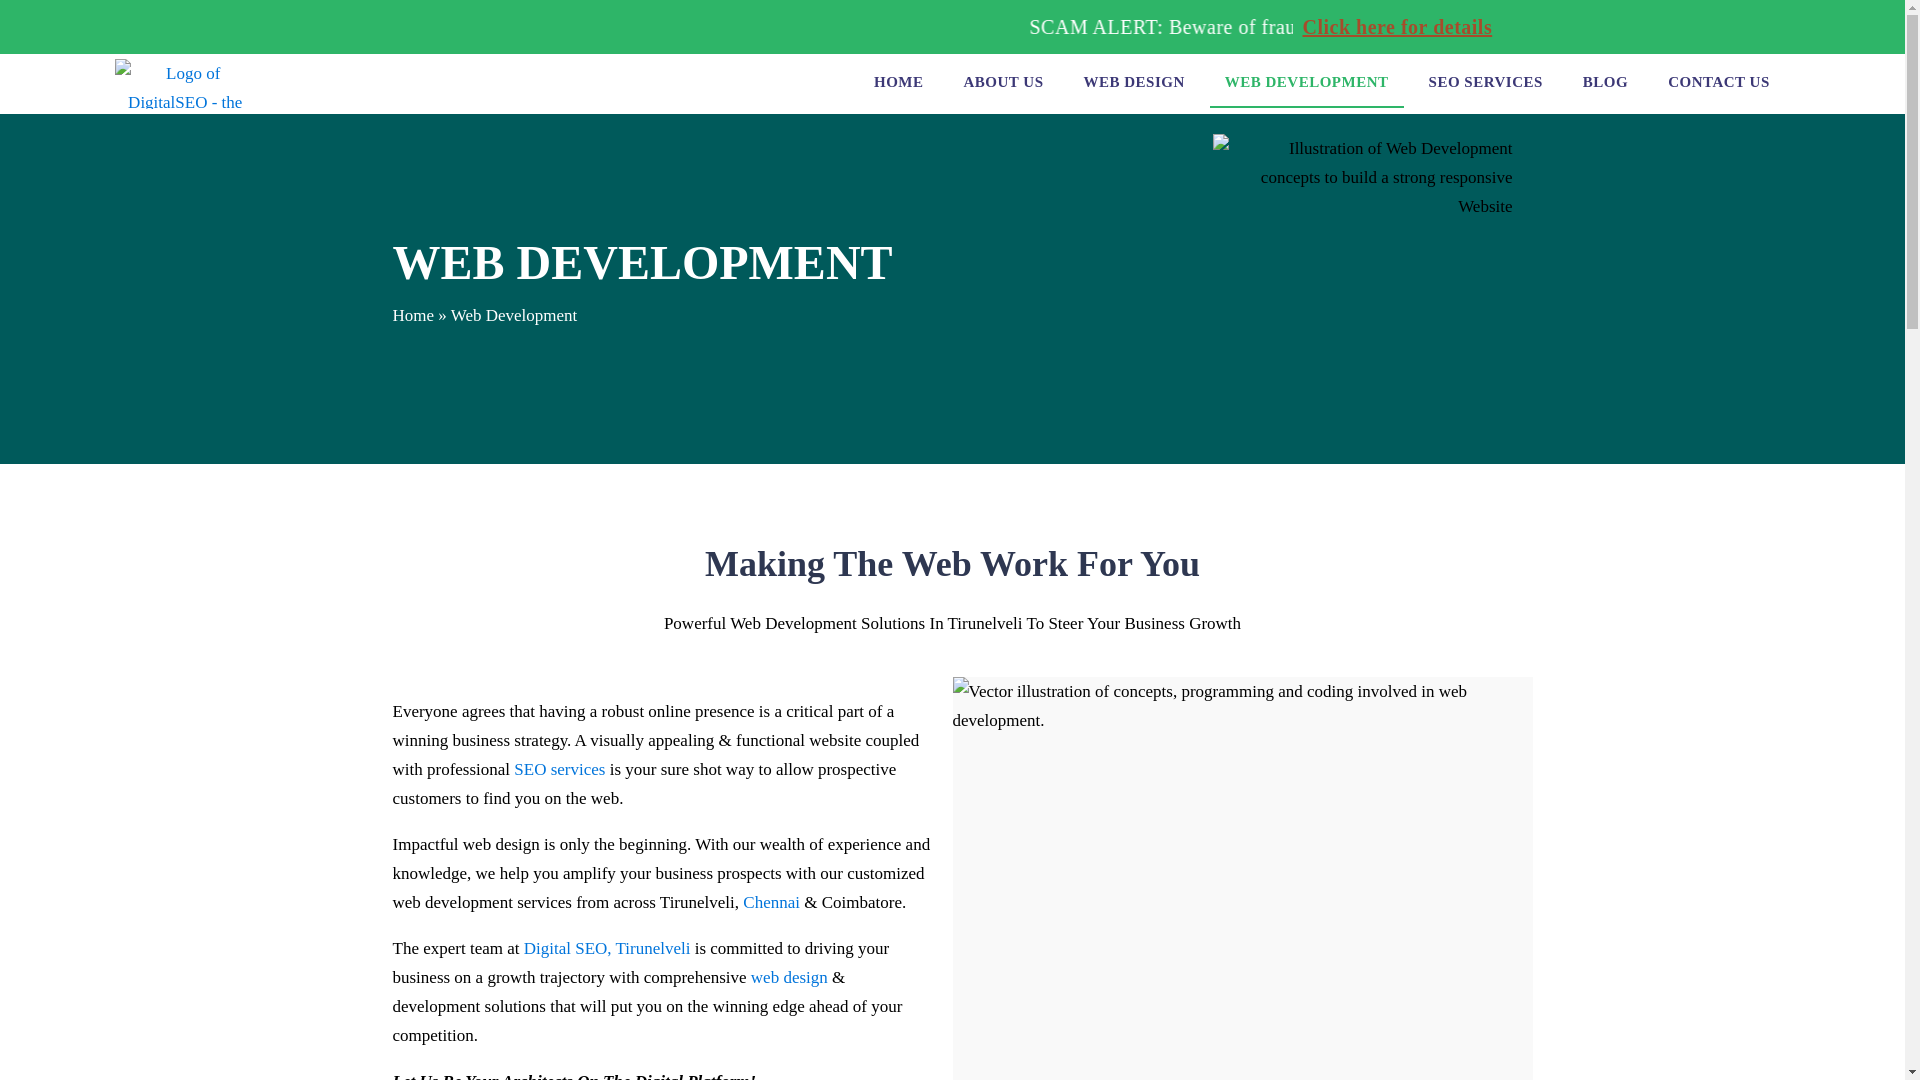 Image resolution: width=1920 pixels, height=1080 pixels. Describe the element at coordinates (412, 315) in the screenshot. I see `Home` at that location.